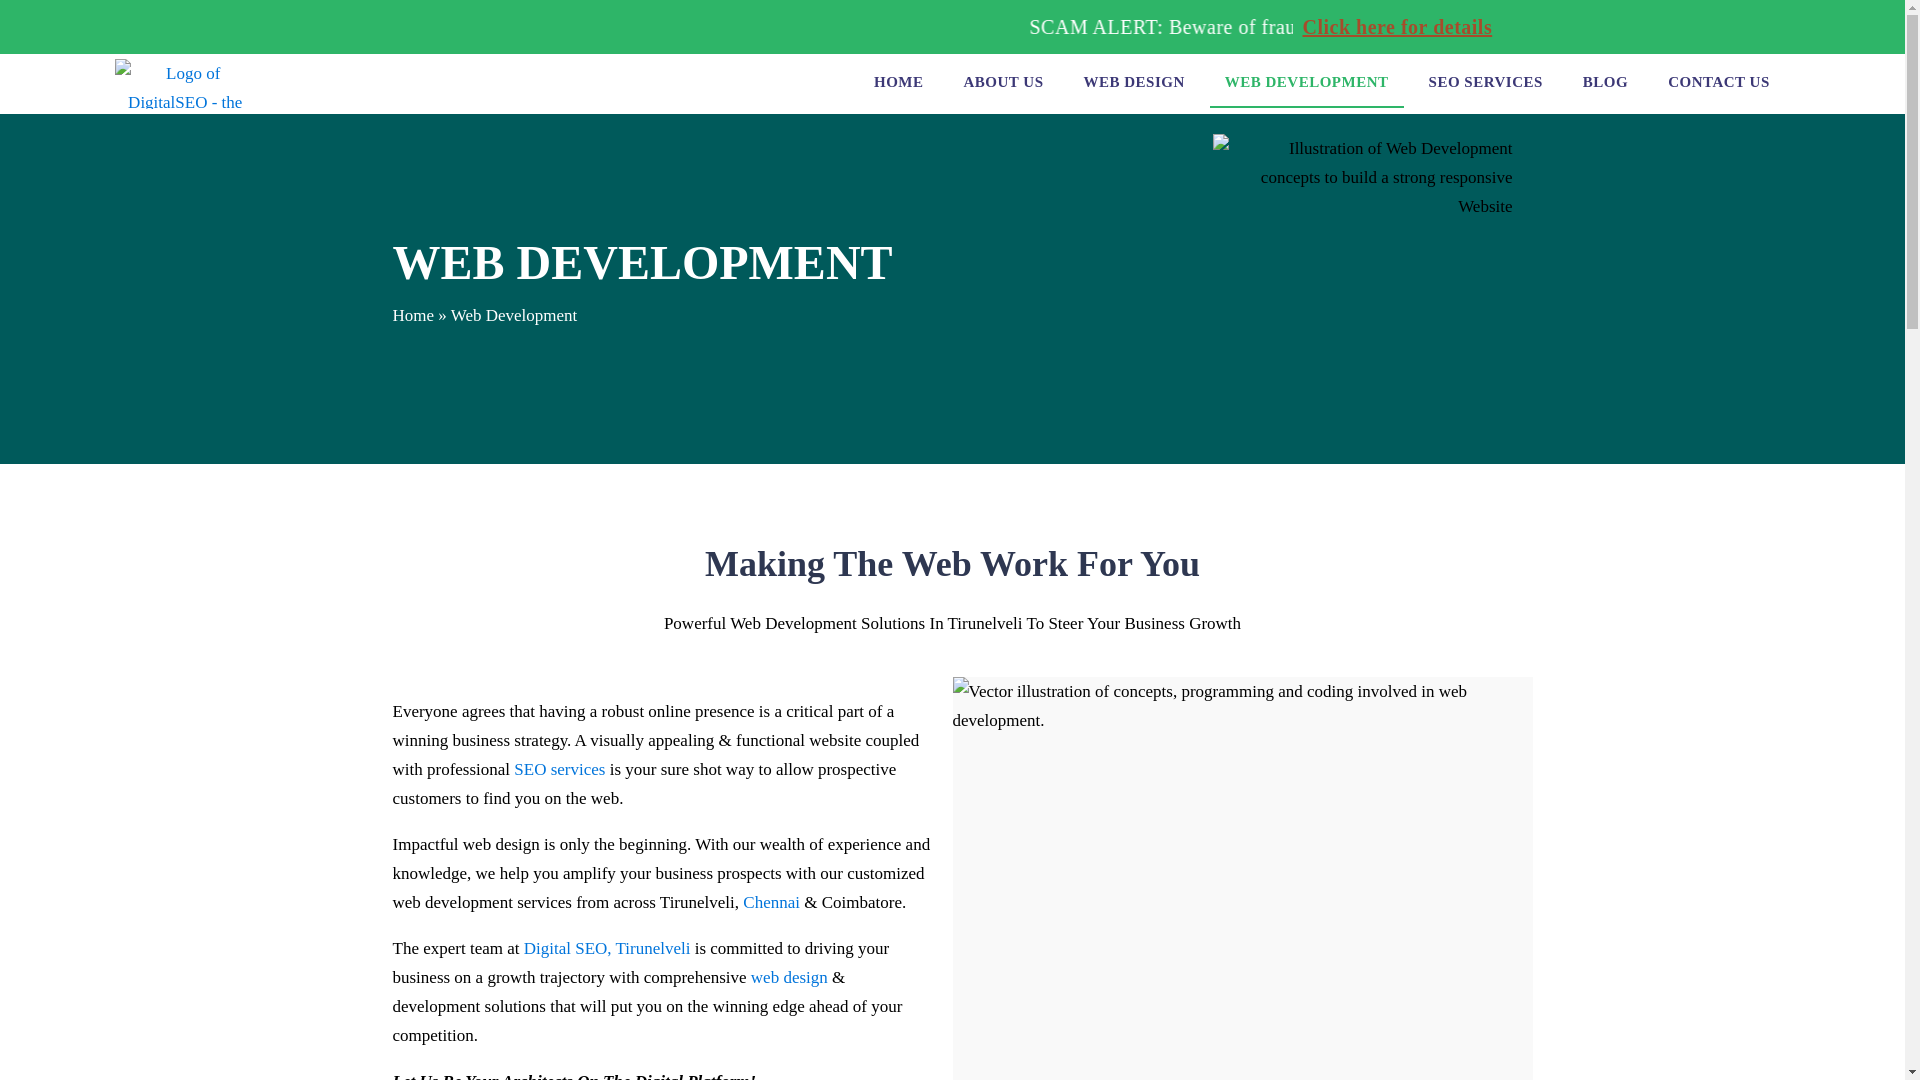 Image resolution: width=1920 pixels, height=1080 pixels. Describe the element at coordinates (412, 315) in the screenshot. I see `Home` at that location.